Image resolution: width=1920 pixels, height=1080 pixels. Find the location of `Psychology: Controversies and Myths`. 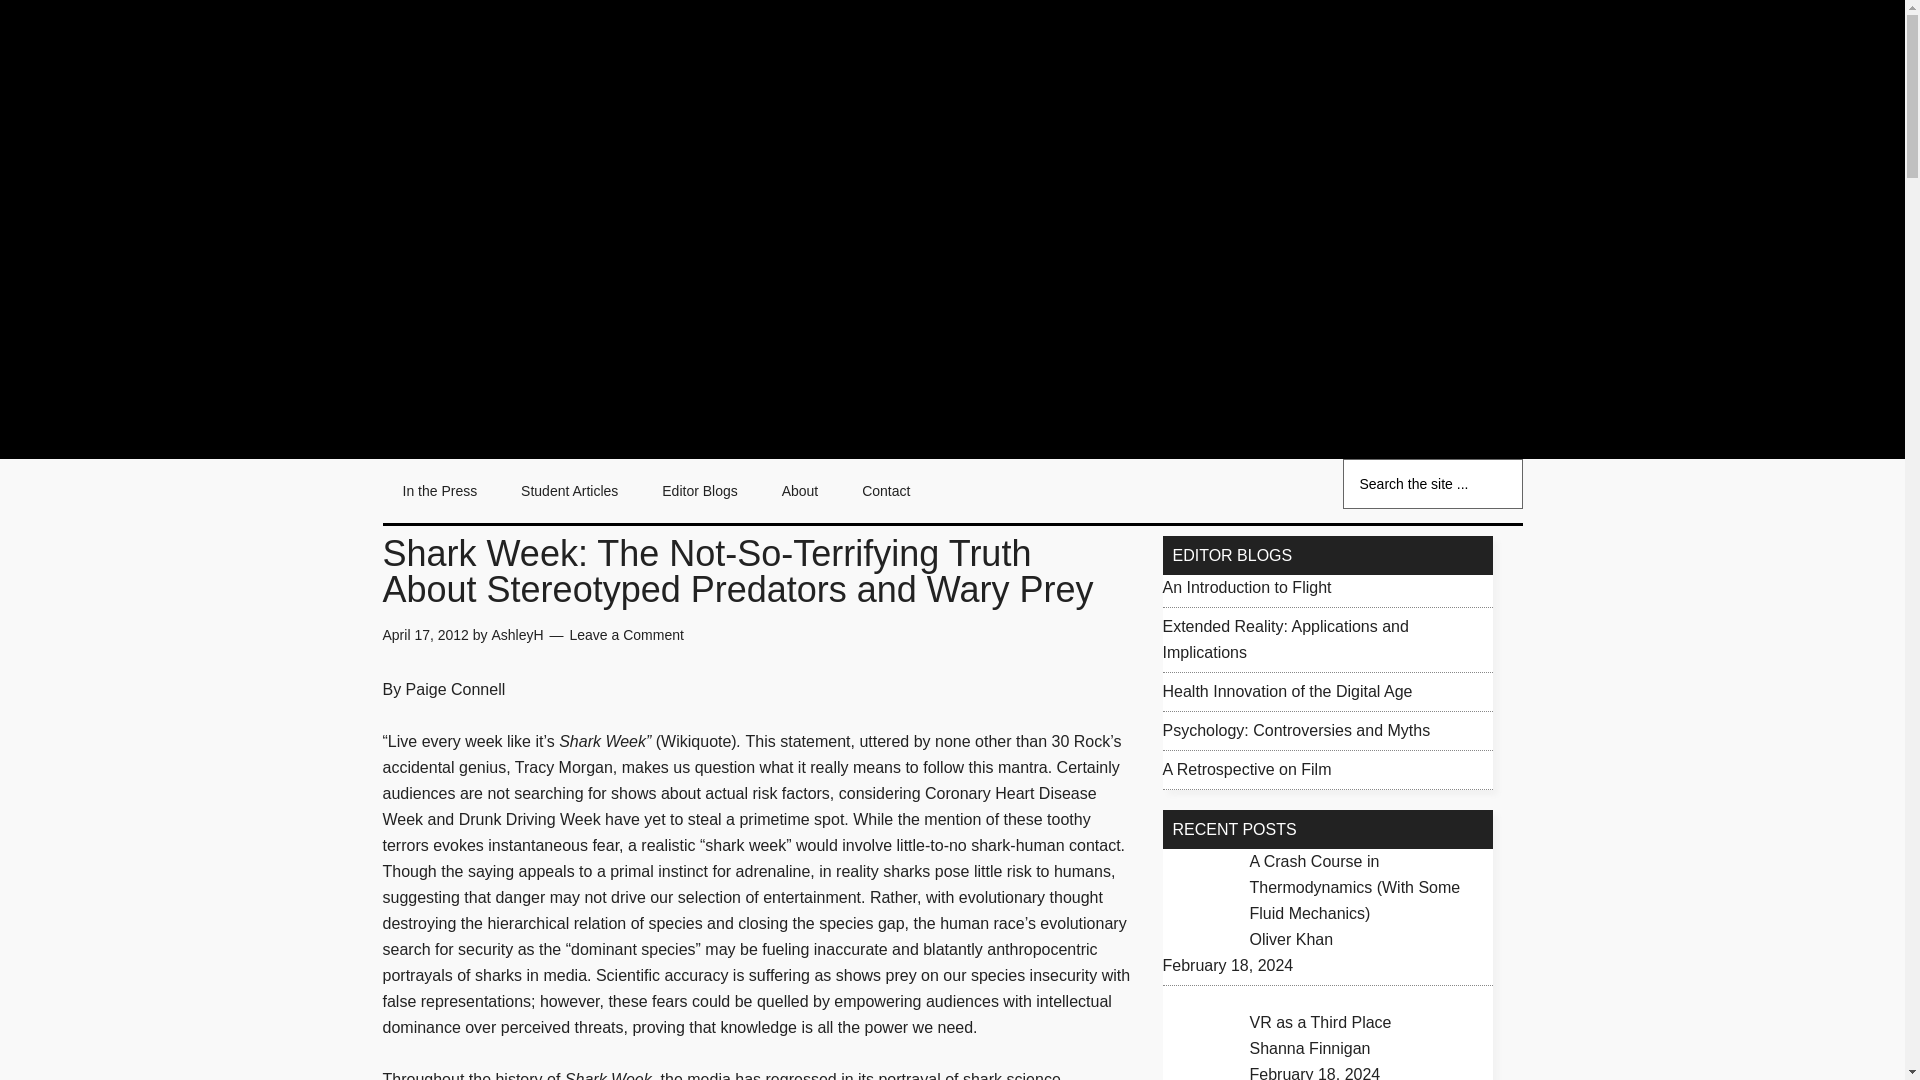

Psychology: Controversies and Myths is located at coordinates (1296, 730).